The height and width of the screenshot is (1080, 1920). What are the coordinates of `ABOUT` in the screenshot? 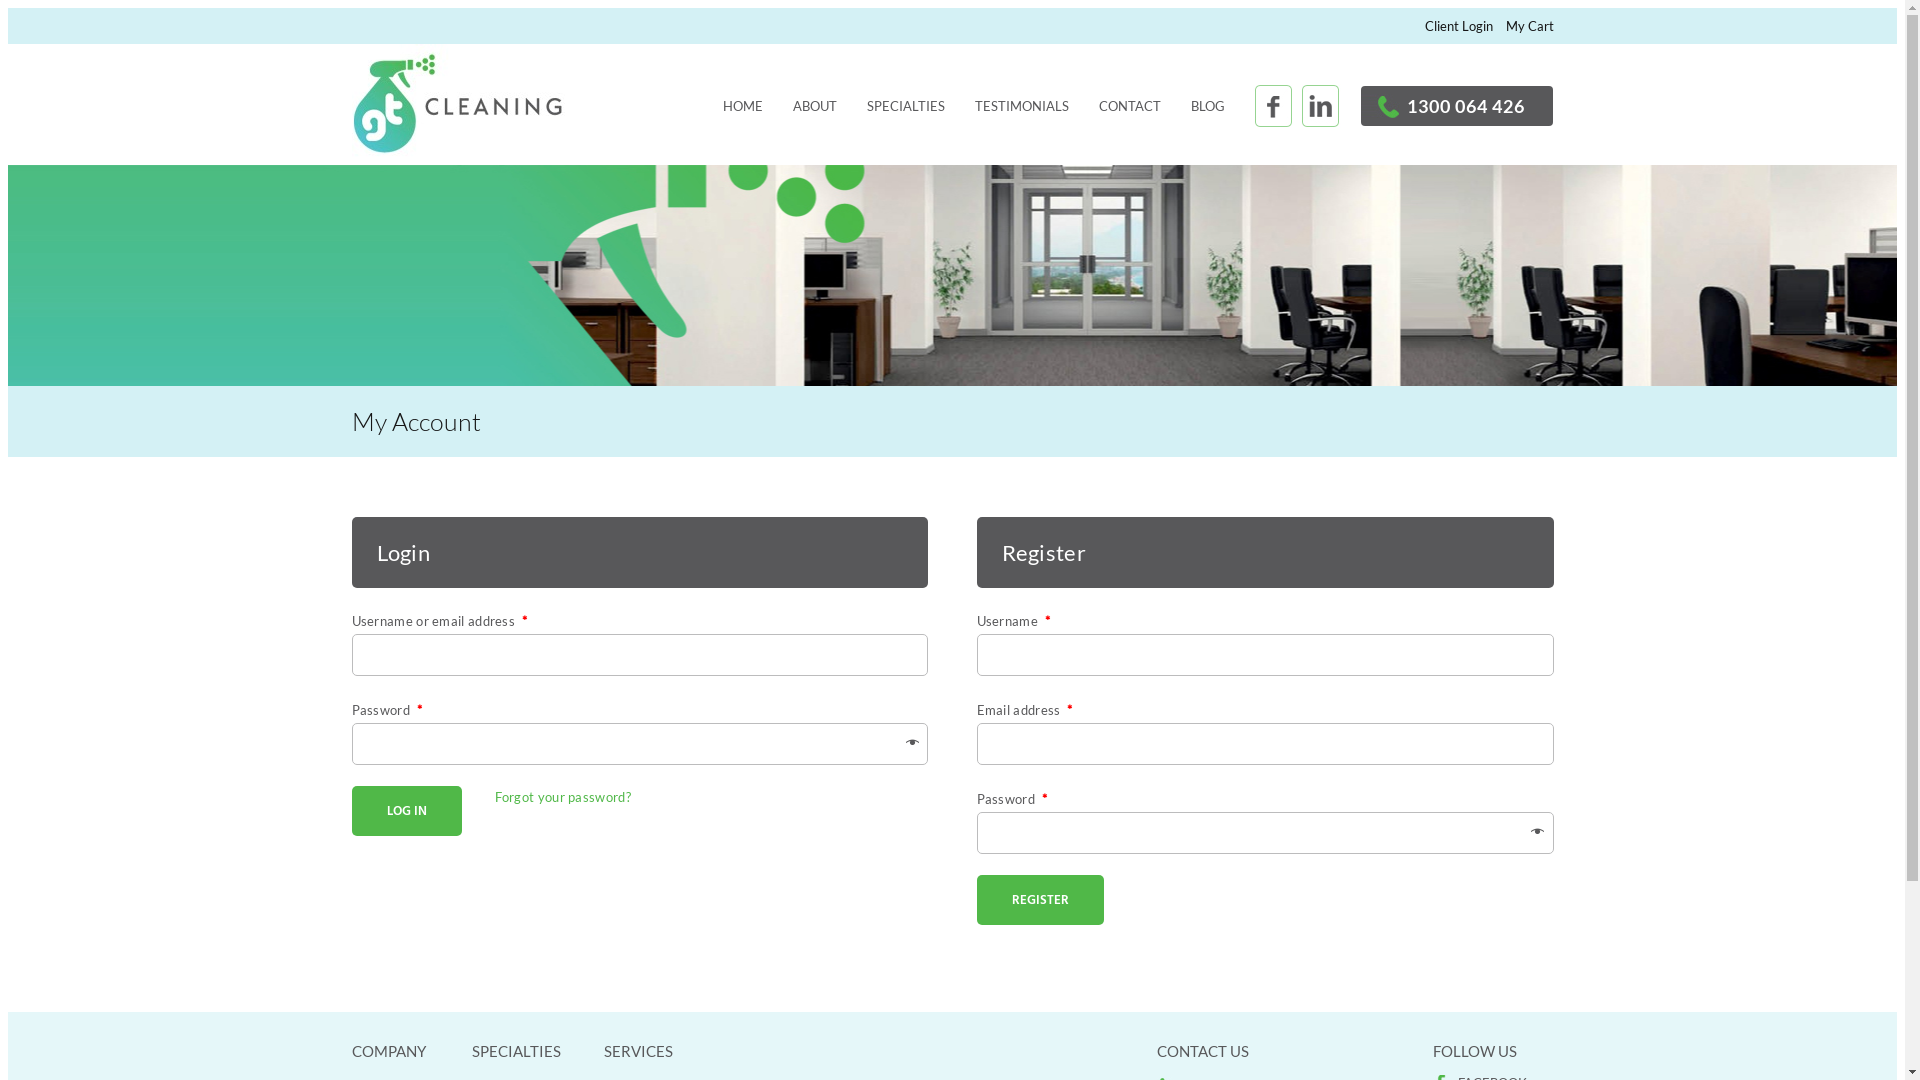 It's located at (815, 102).